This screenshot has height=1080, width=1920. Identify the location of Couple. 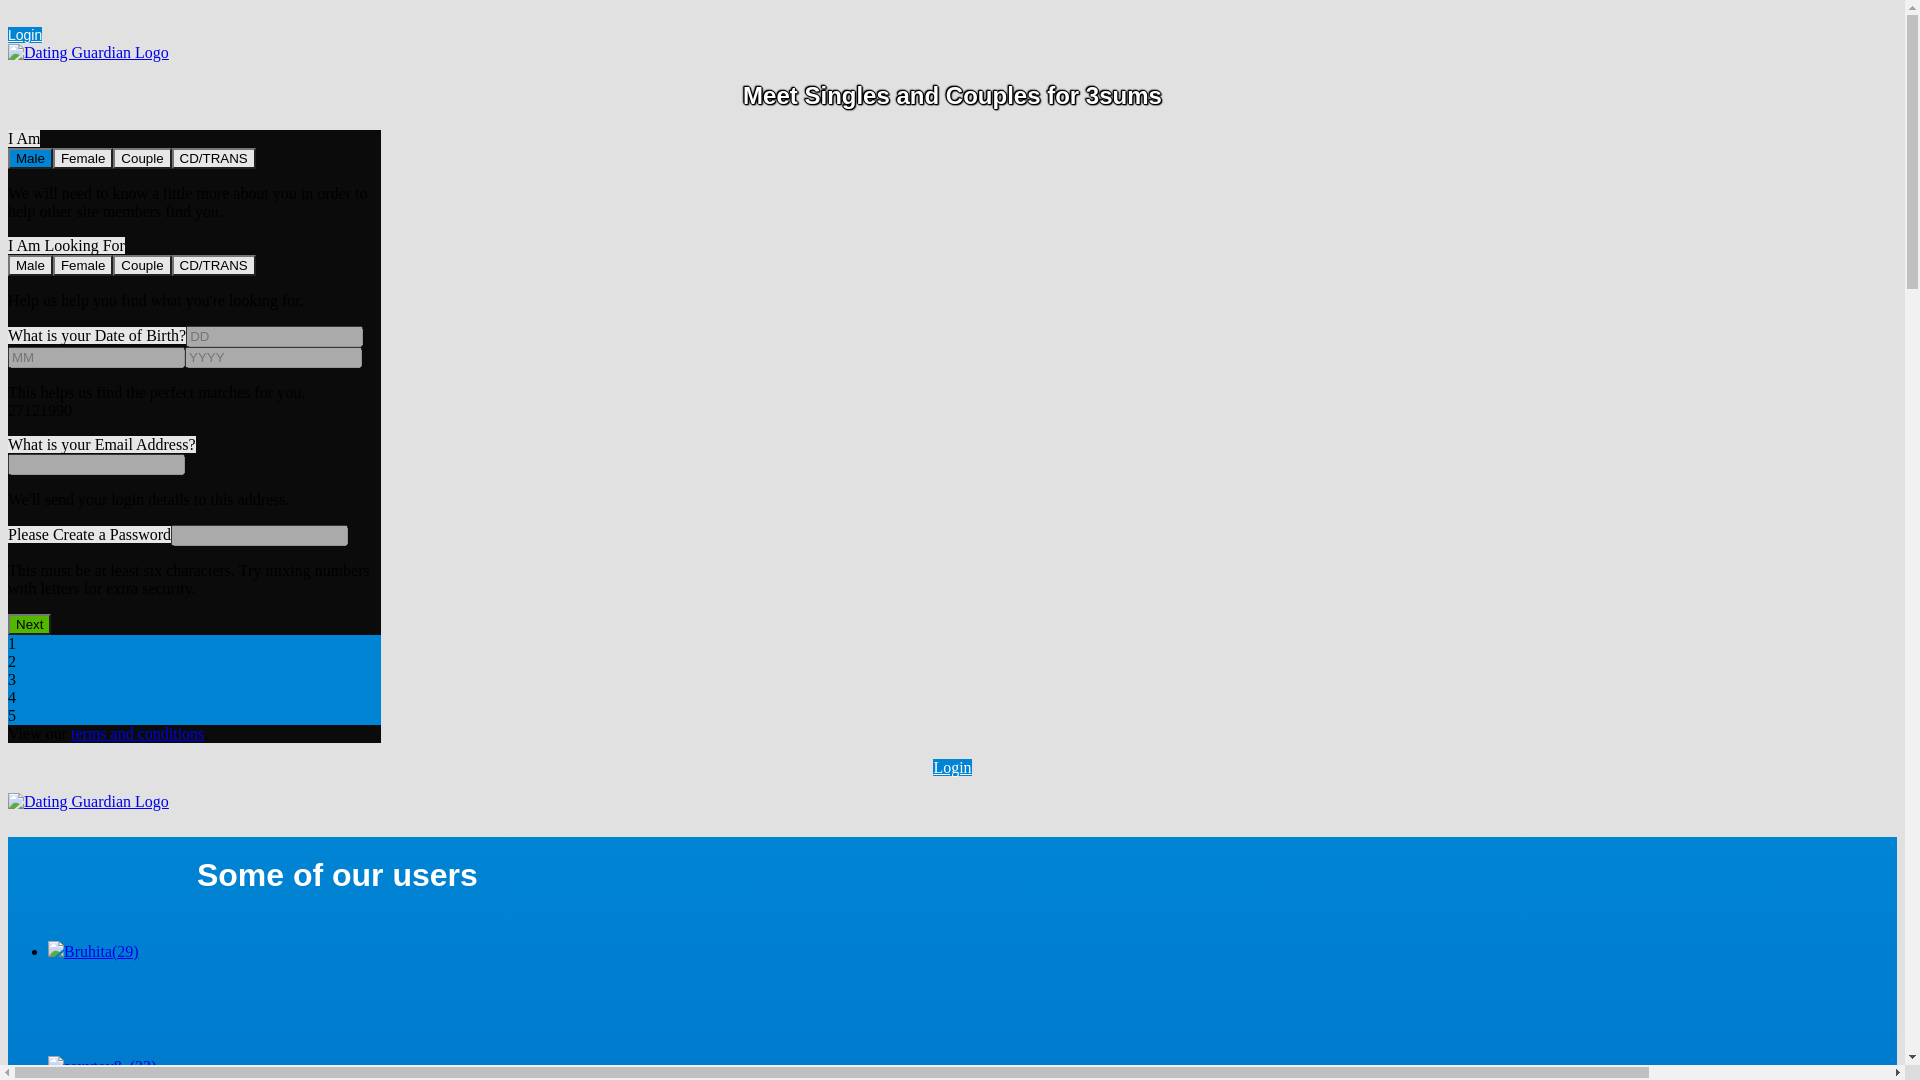
(142, 266).